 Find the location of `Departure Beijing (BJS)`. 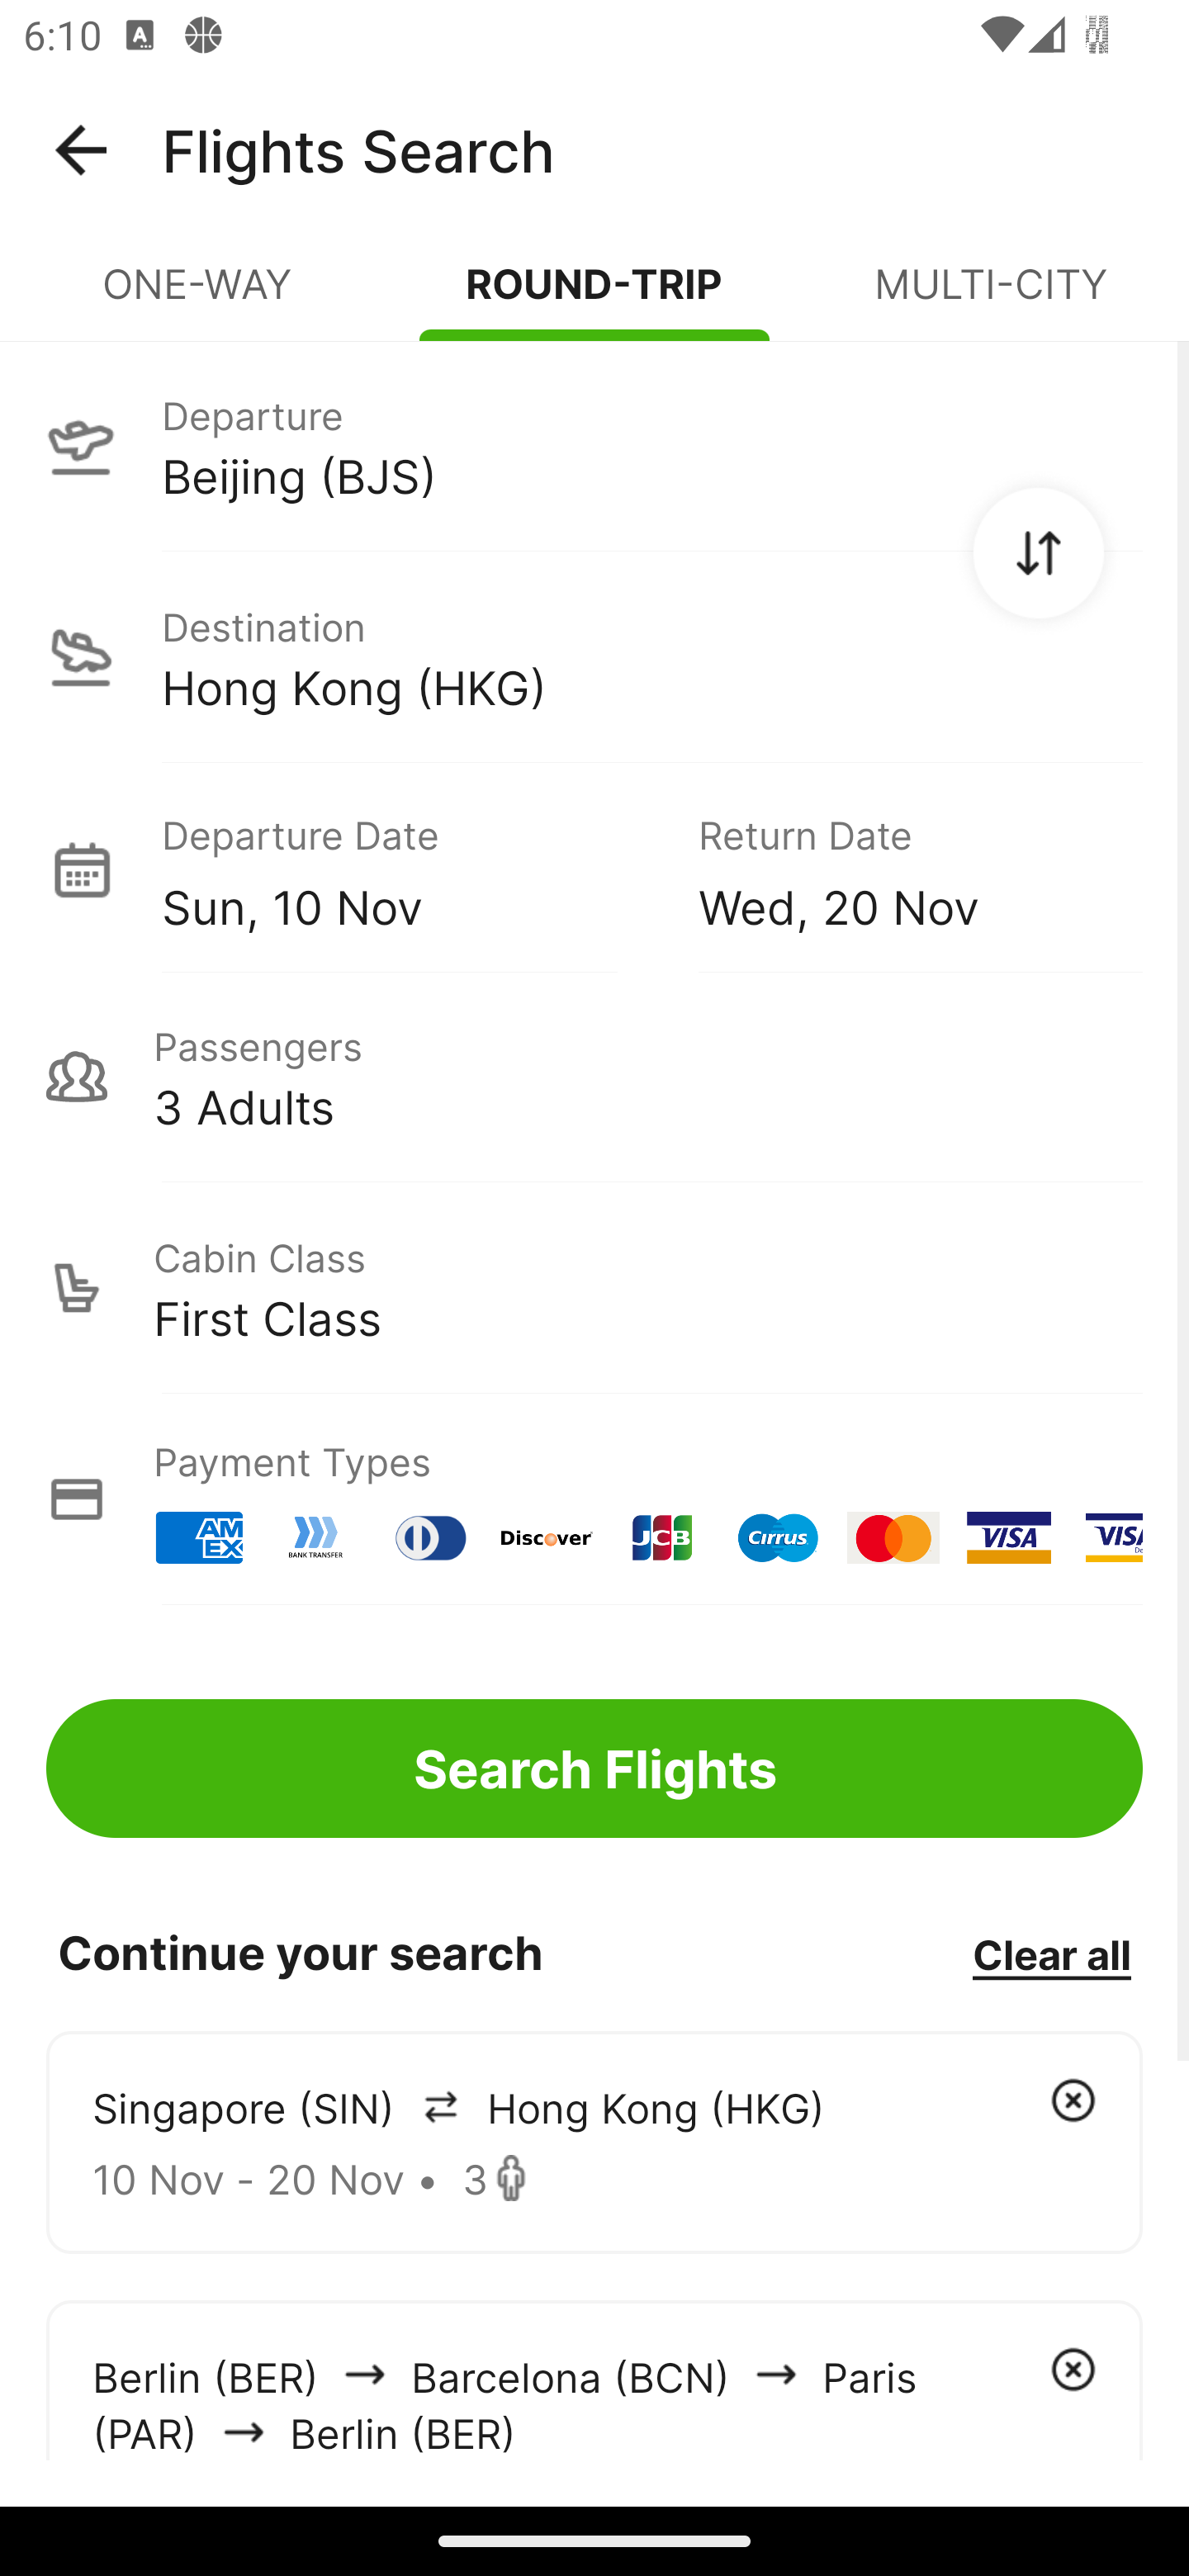

Departure Beijing (BJS) is located at coordinates (594, 445).